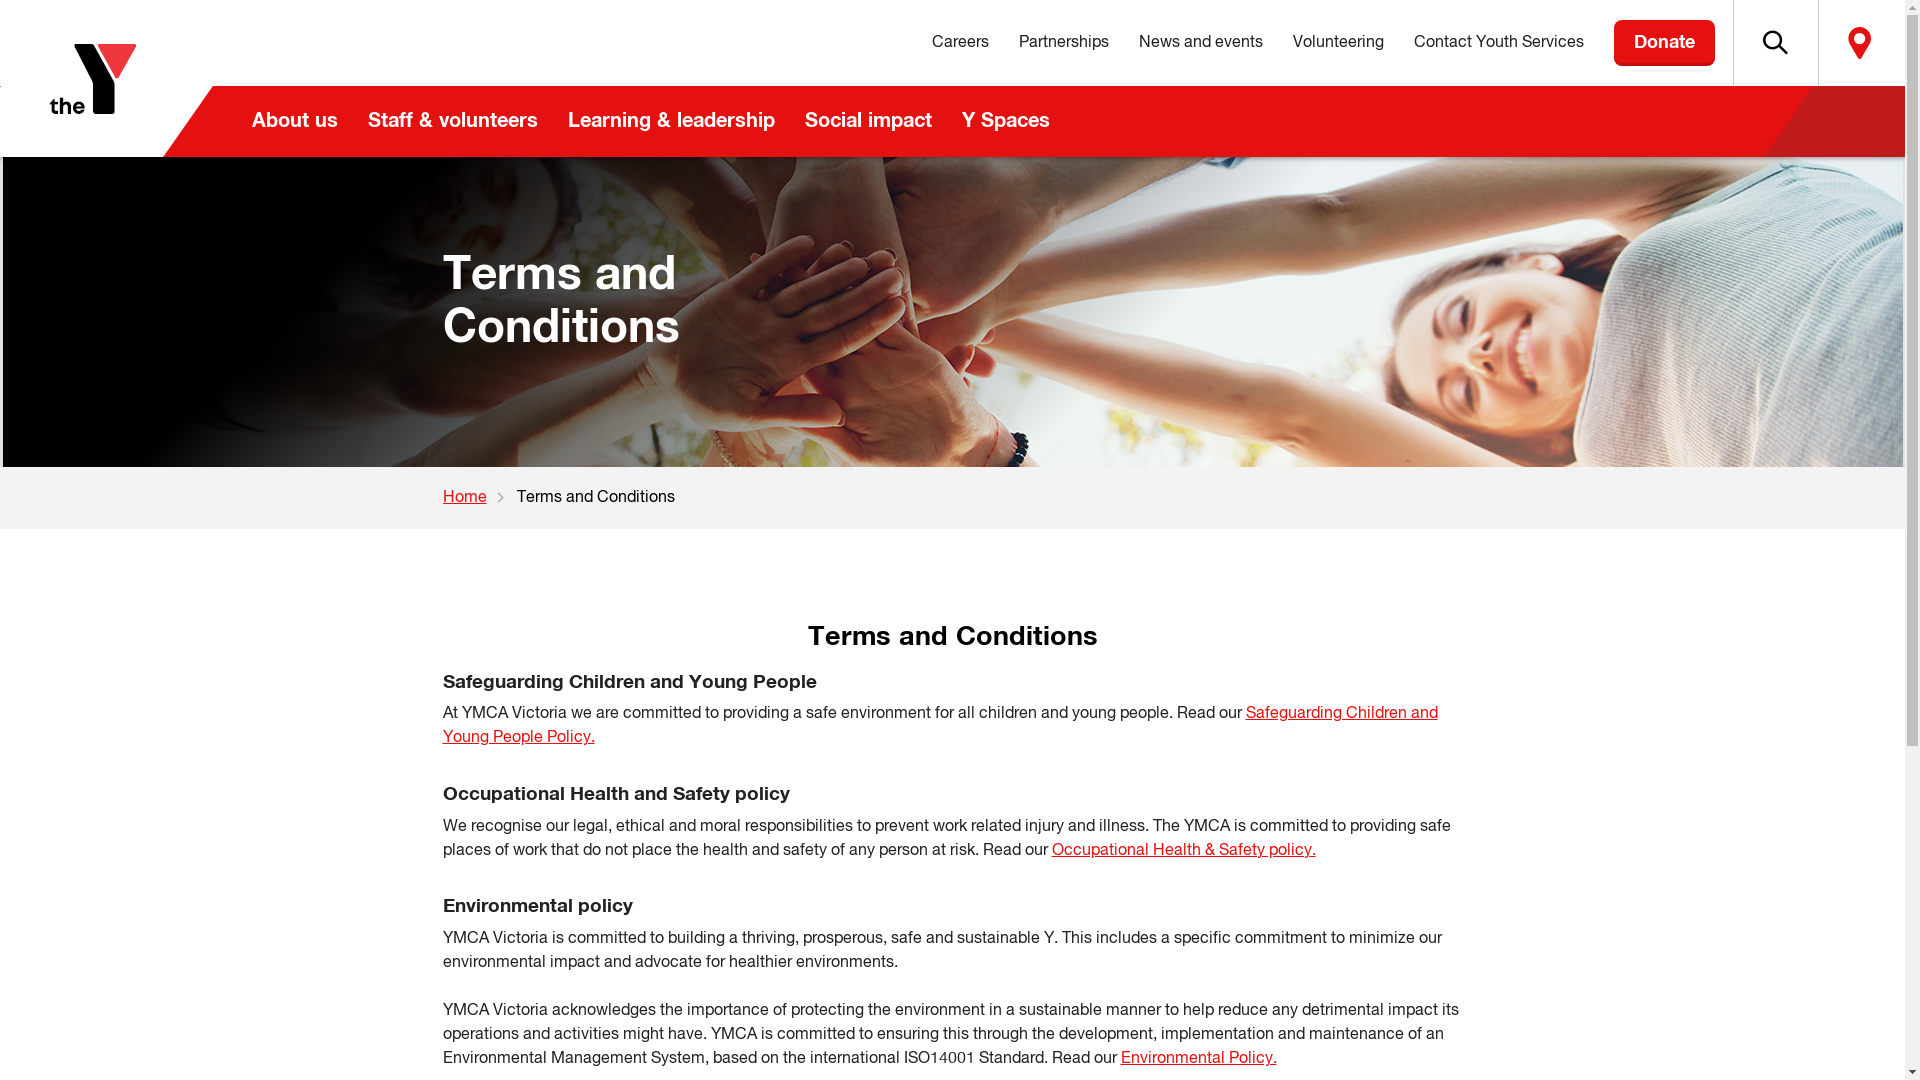 The image size is (1920, 1080). Describe the element at coordinates (959, 43) in the screenshot. I see `Careers` at that location.